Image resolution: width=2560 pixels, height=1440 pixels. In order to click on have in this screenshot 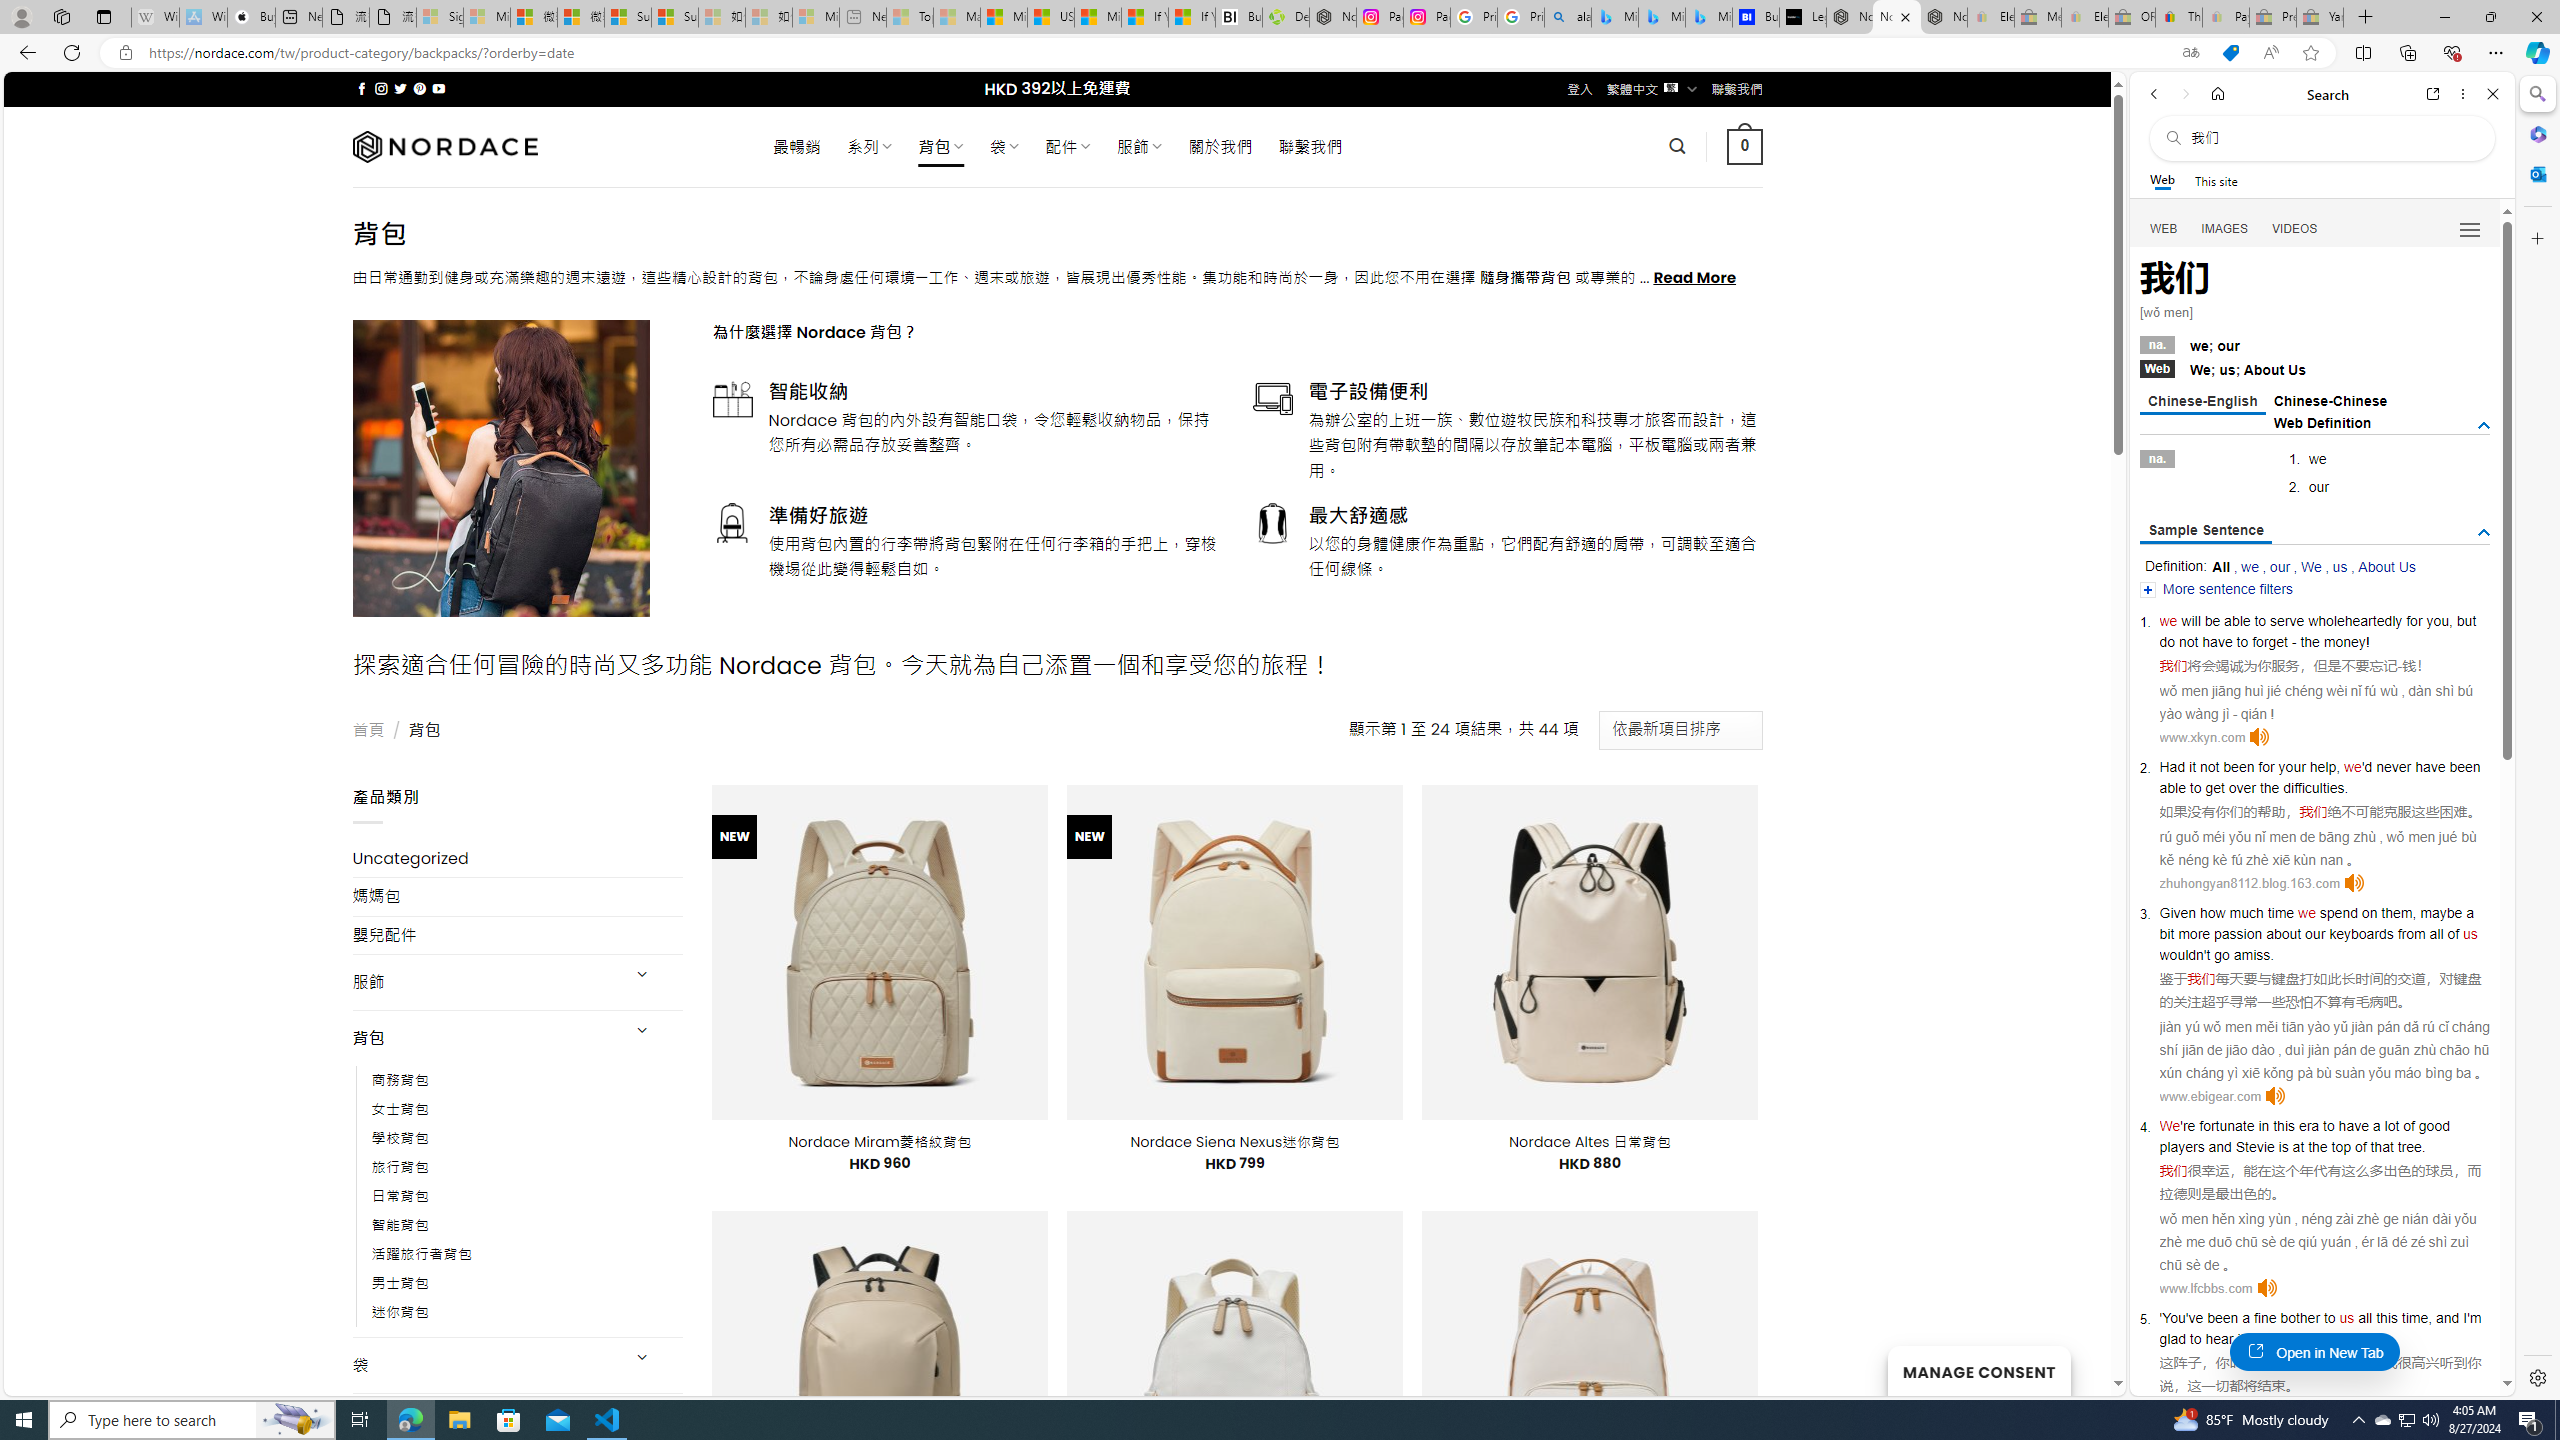, I will do `click(2352, 1126)`.